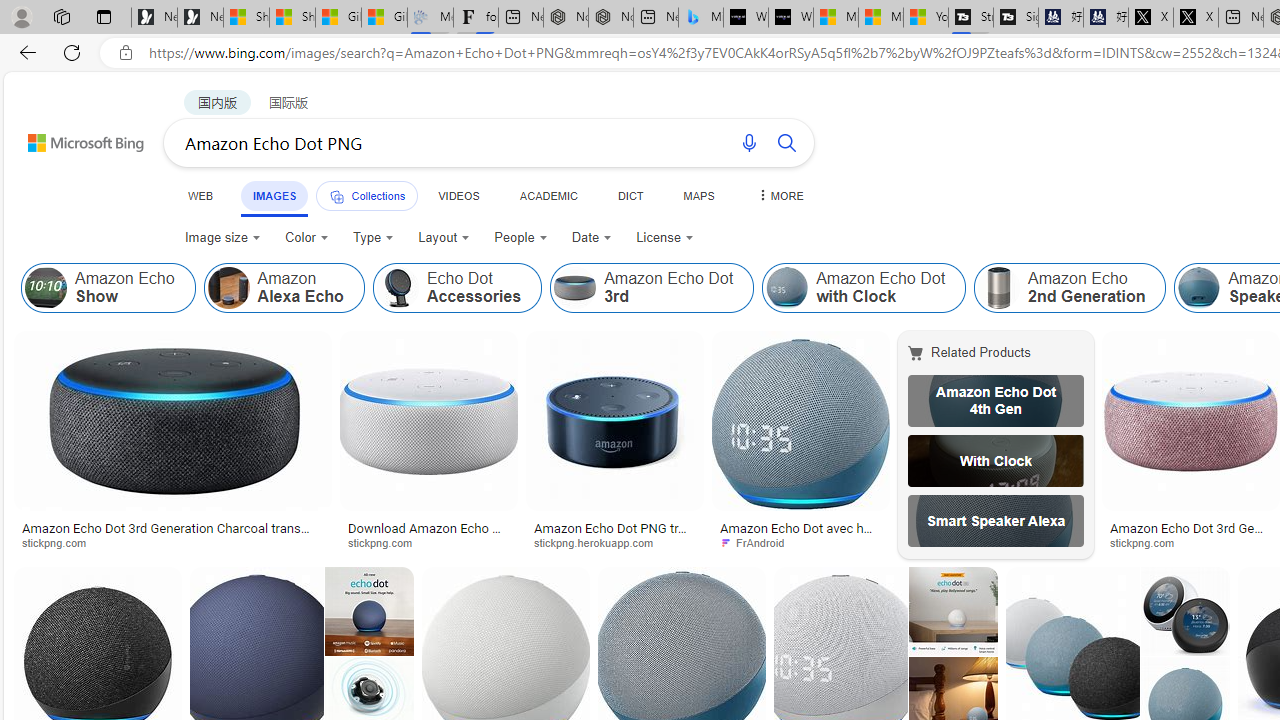 This screenshot has height=720, width=1280. Describe the element at coordinates (748, 142) in the screenshot. I see `Search using voice` at that location.